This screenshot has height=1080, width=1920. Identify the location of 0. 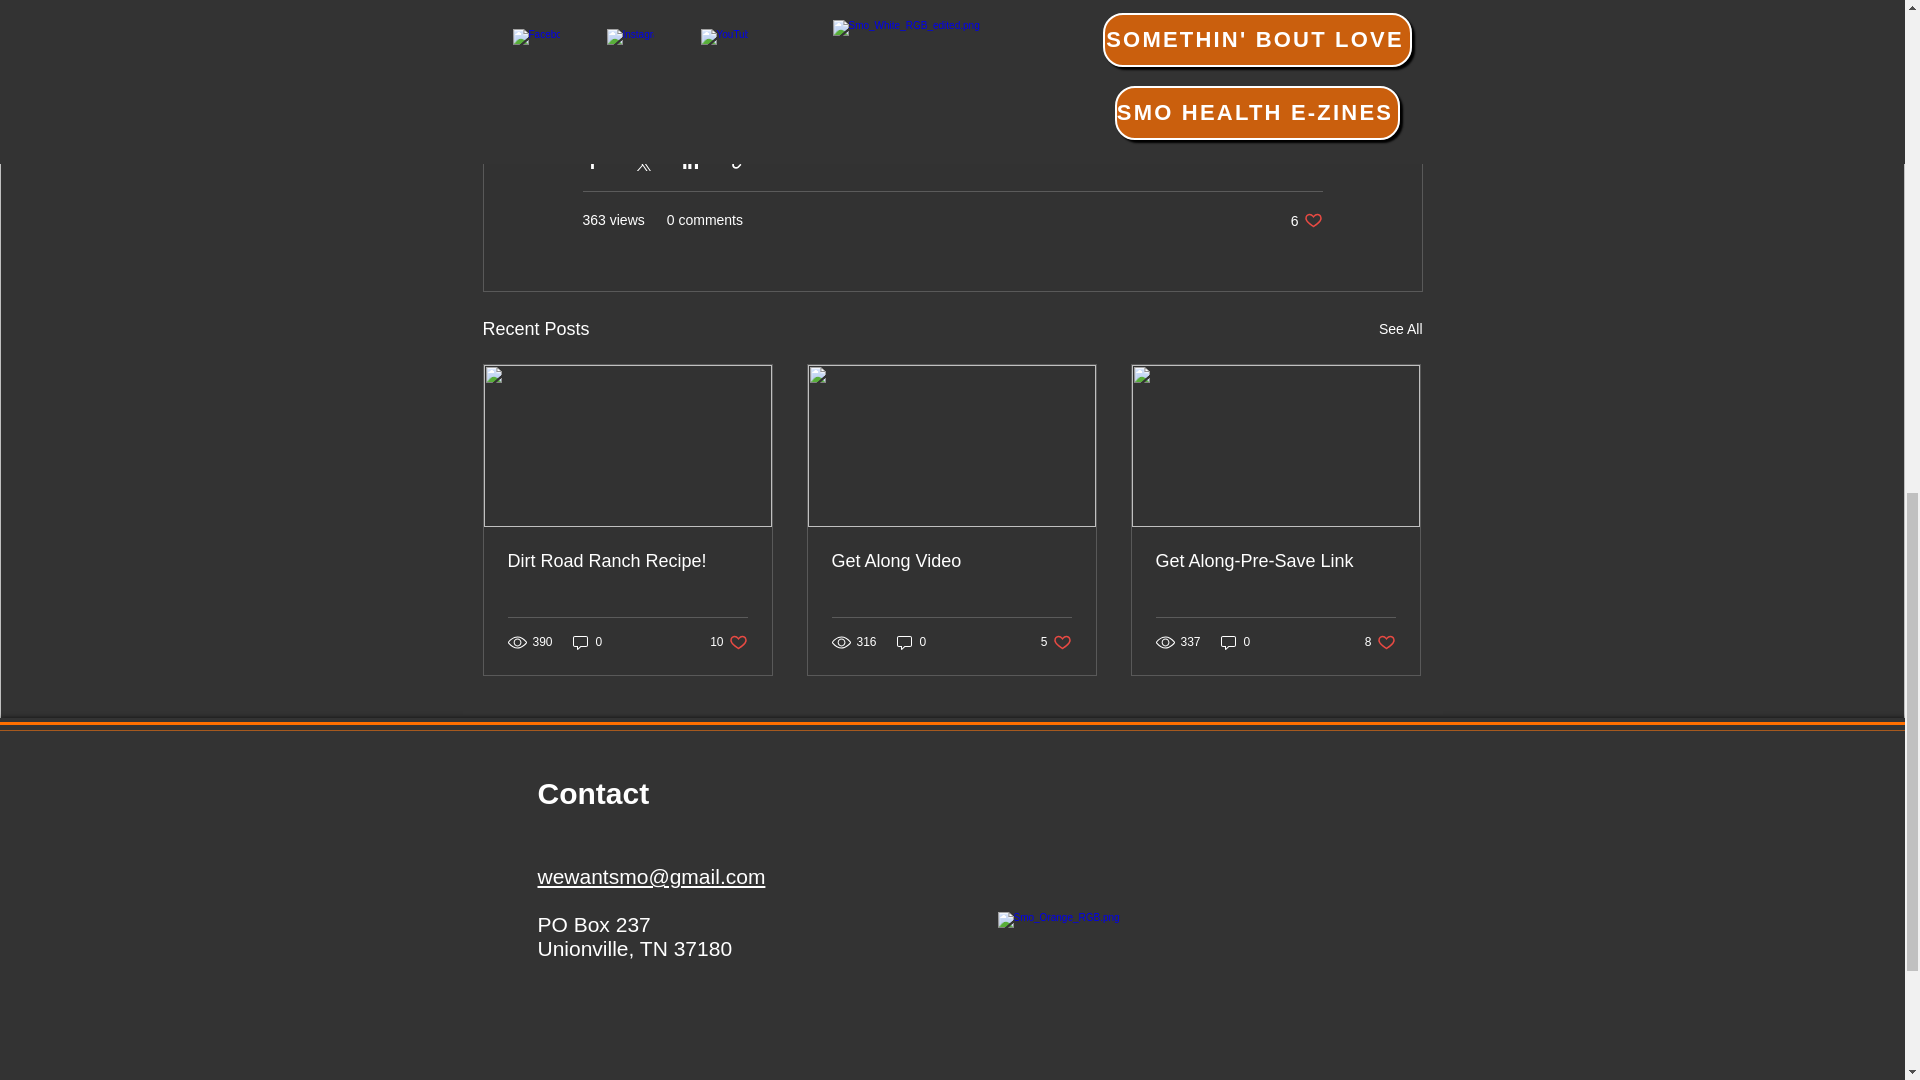
(1236, 641).